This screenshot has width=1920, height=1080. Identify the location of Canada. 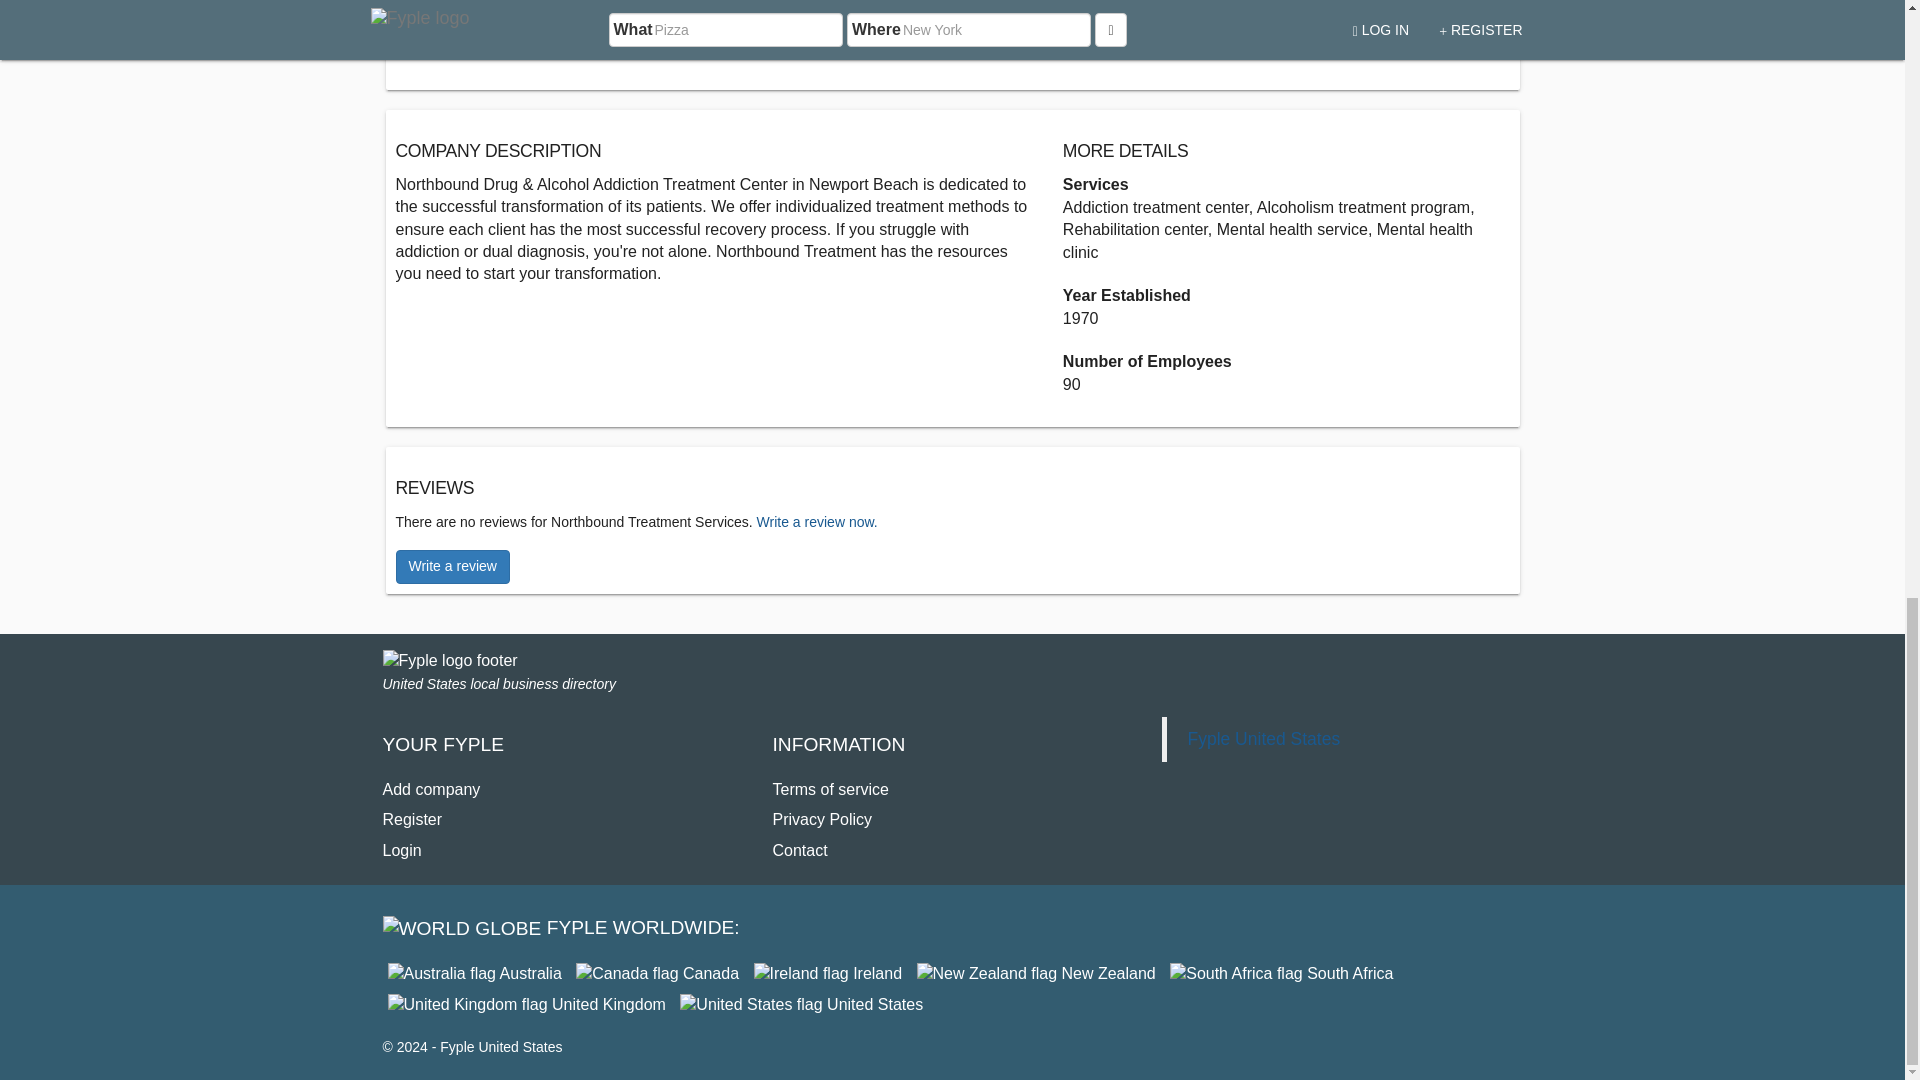
(658, 973).